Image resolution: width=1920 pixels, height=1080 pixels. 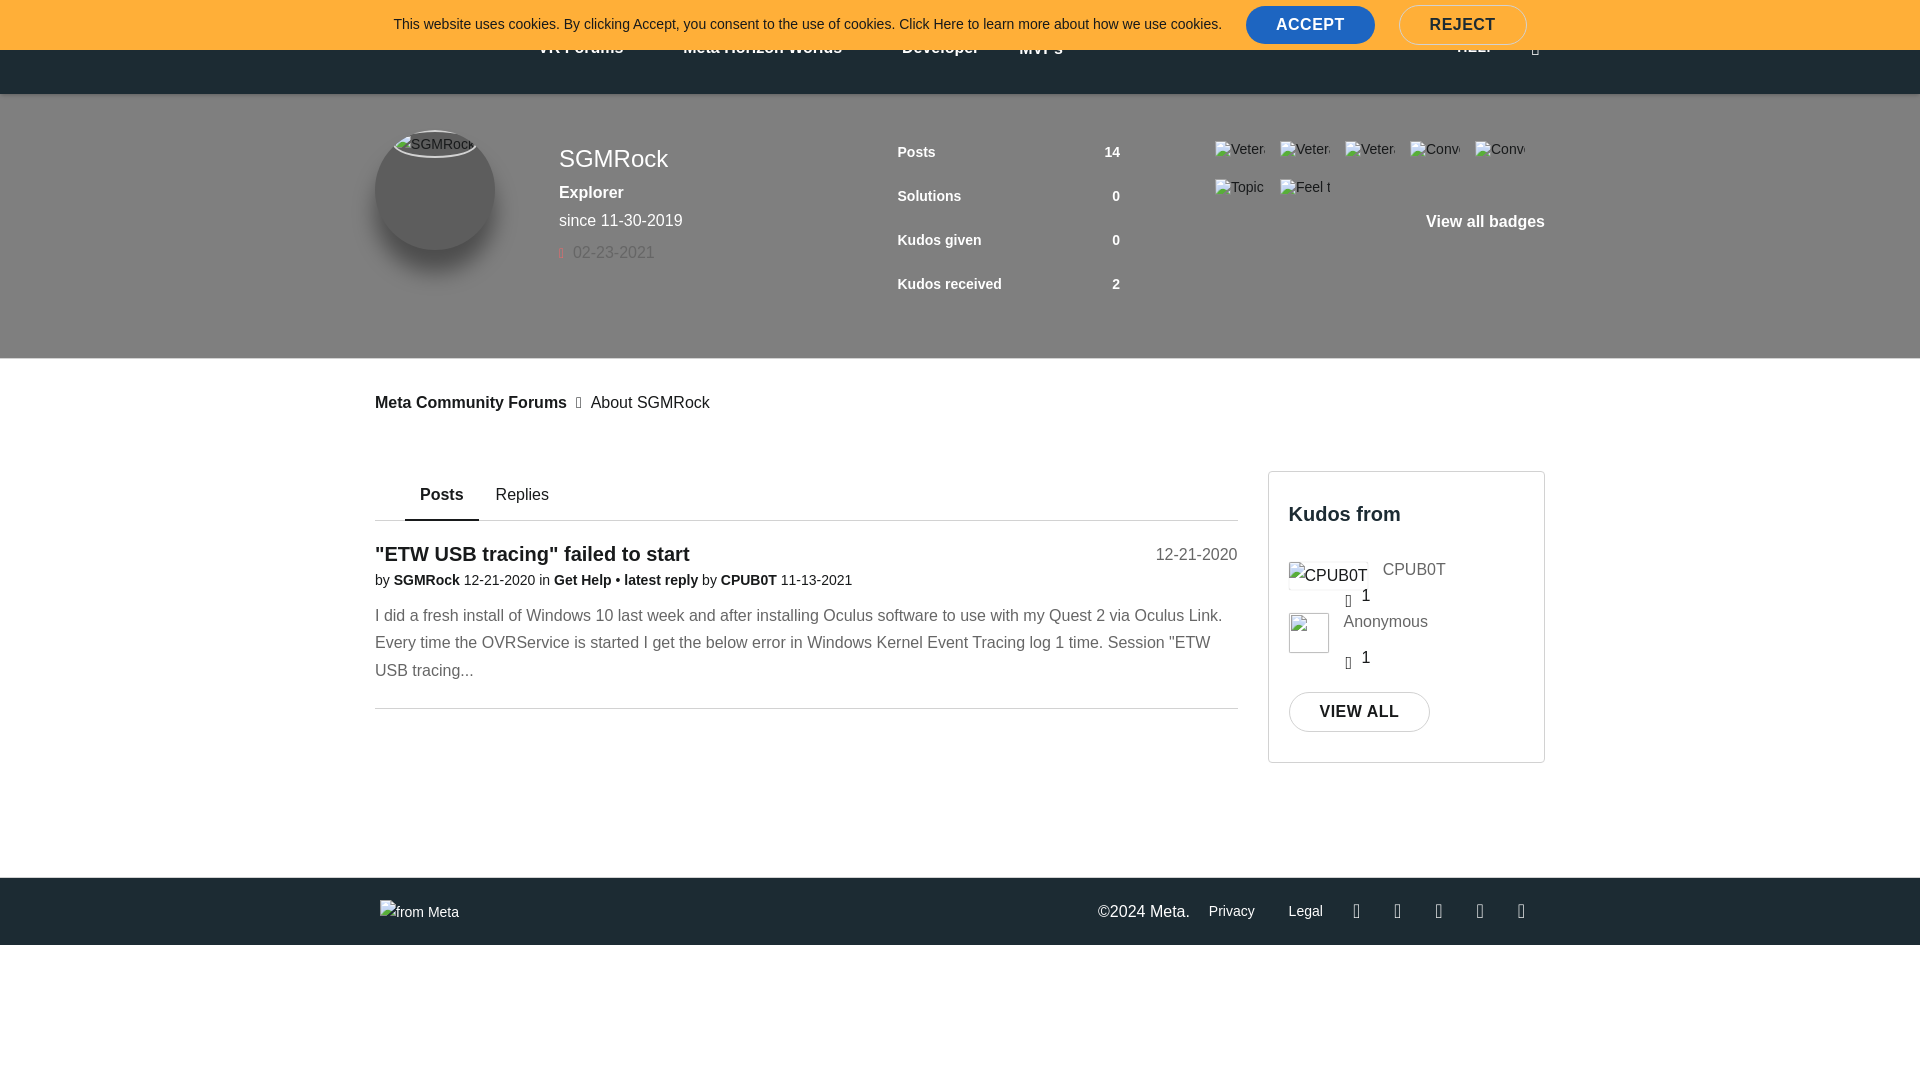 What do you see at coordinates (930, 24) in the screenshot?
I see `Click Here` at bounding box center [930, 24].